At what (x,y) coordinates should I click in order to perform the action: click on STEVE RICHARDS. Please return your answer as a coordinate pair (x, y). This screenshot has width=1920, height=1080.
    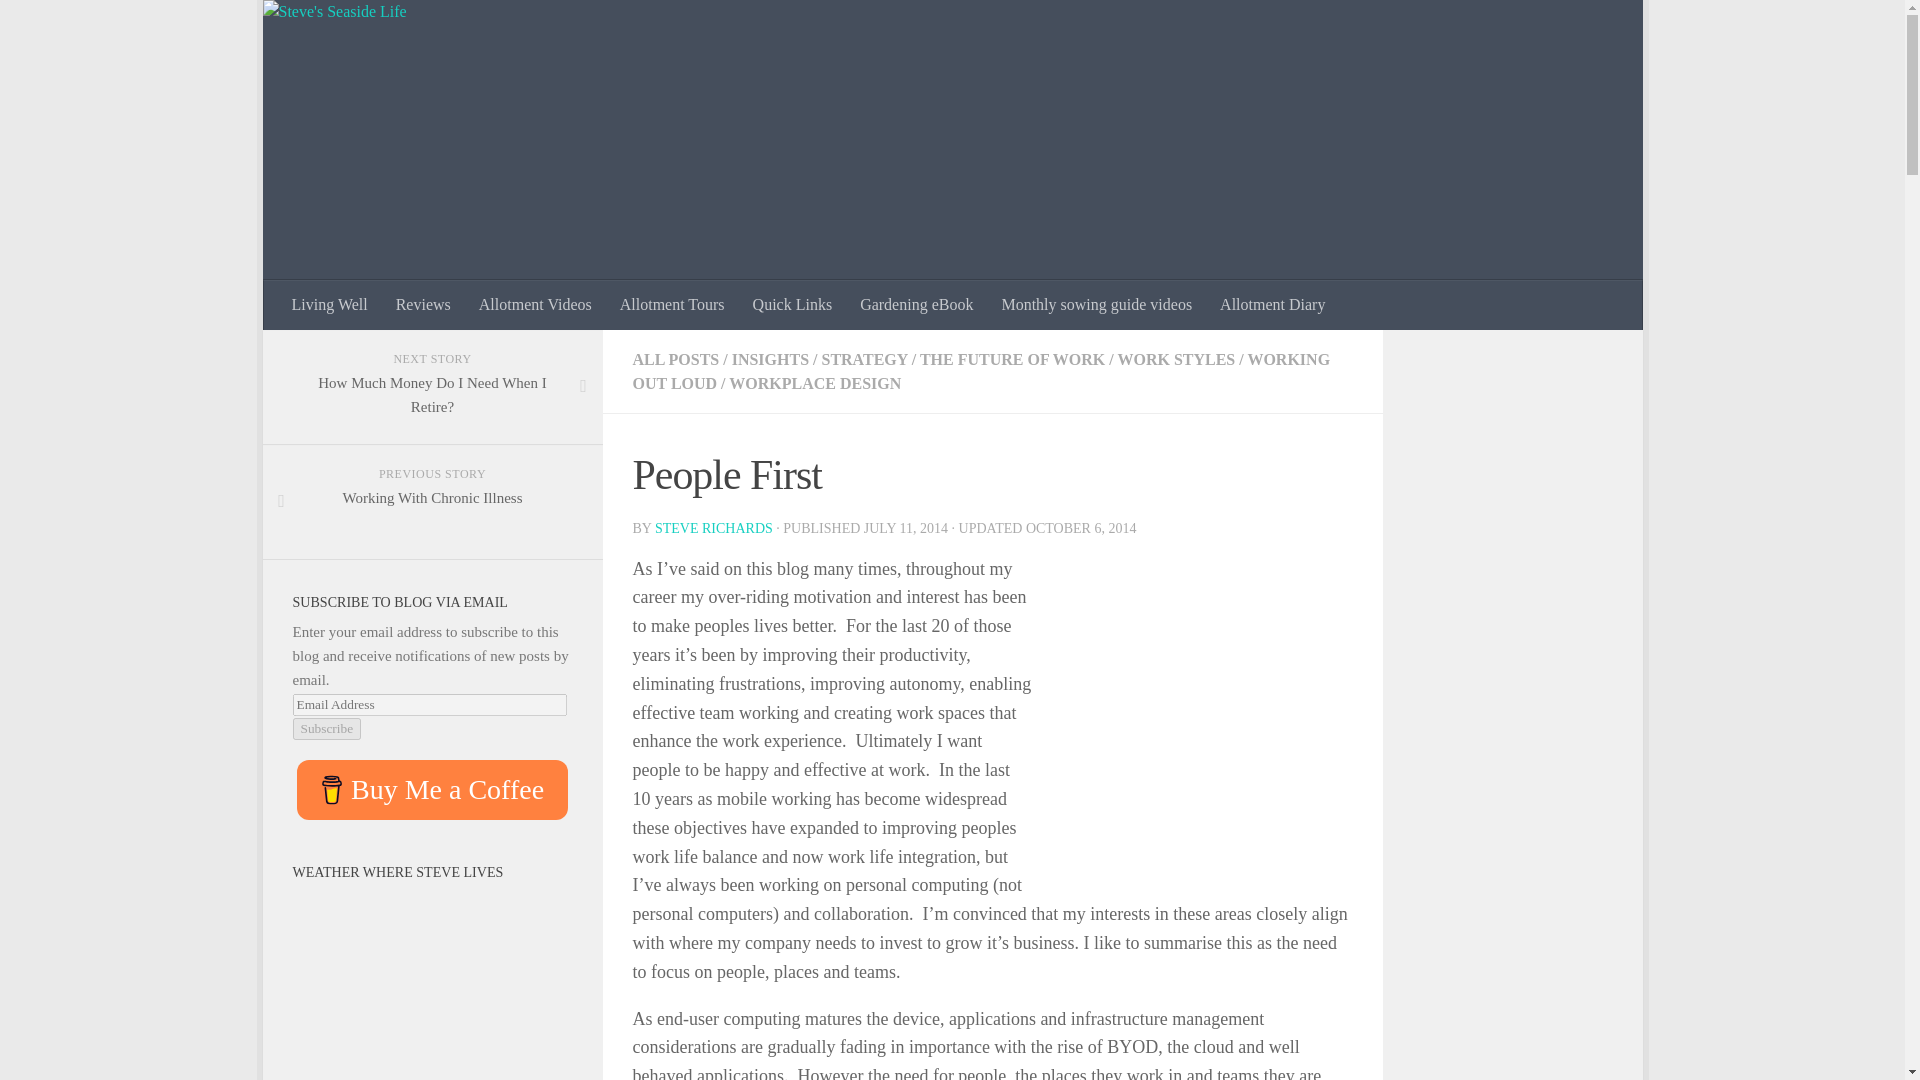
    Looking at the image, I should click on (714, 528).